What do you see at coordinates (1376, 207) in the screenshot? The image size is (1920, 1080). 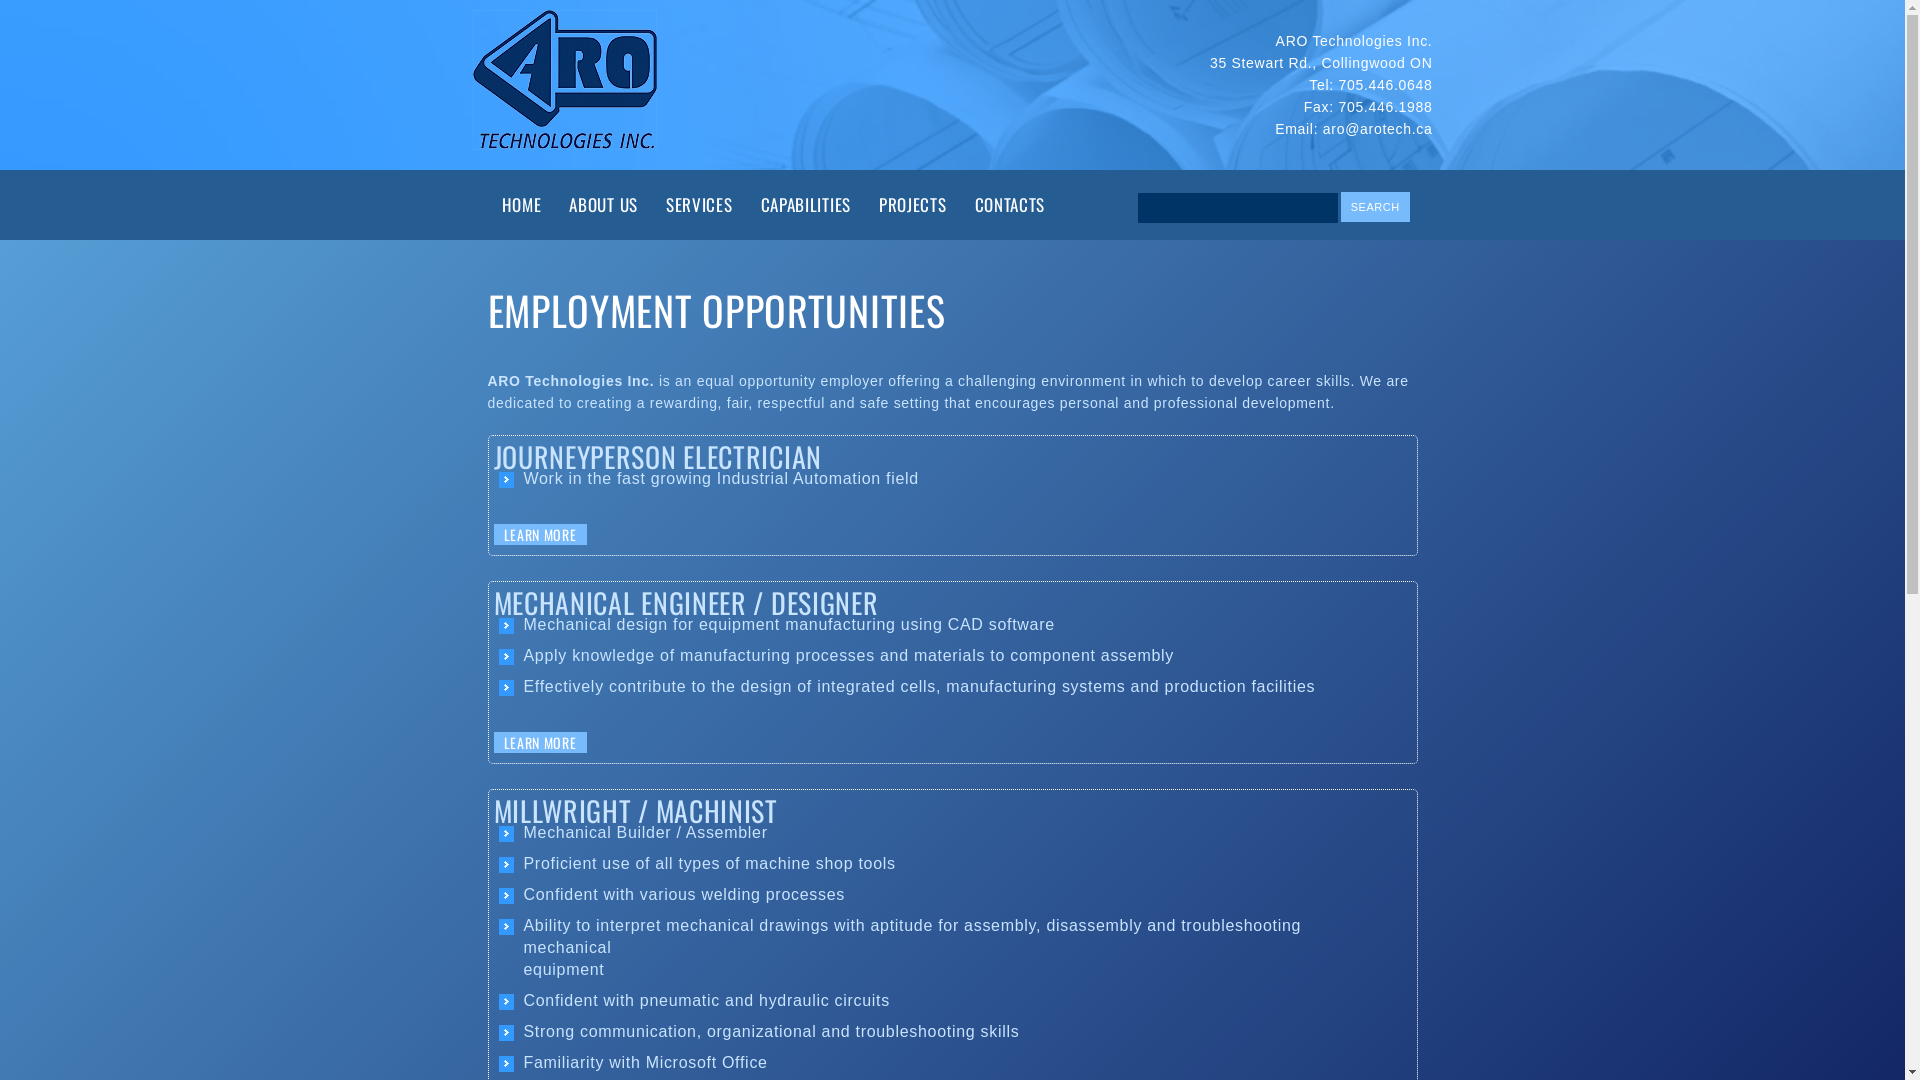 I see `SEARCH` at bounding box center [1376, 207].